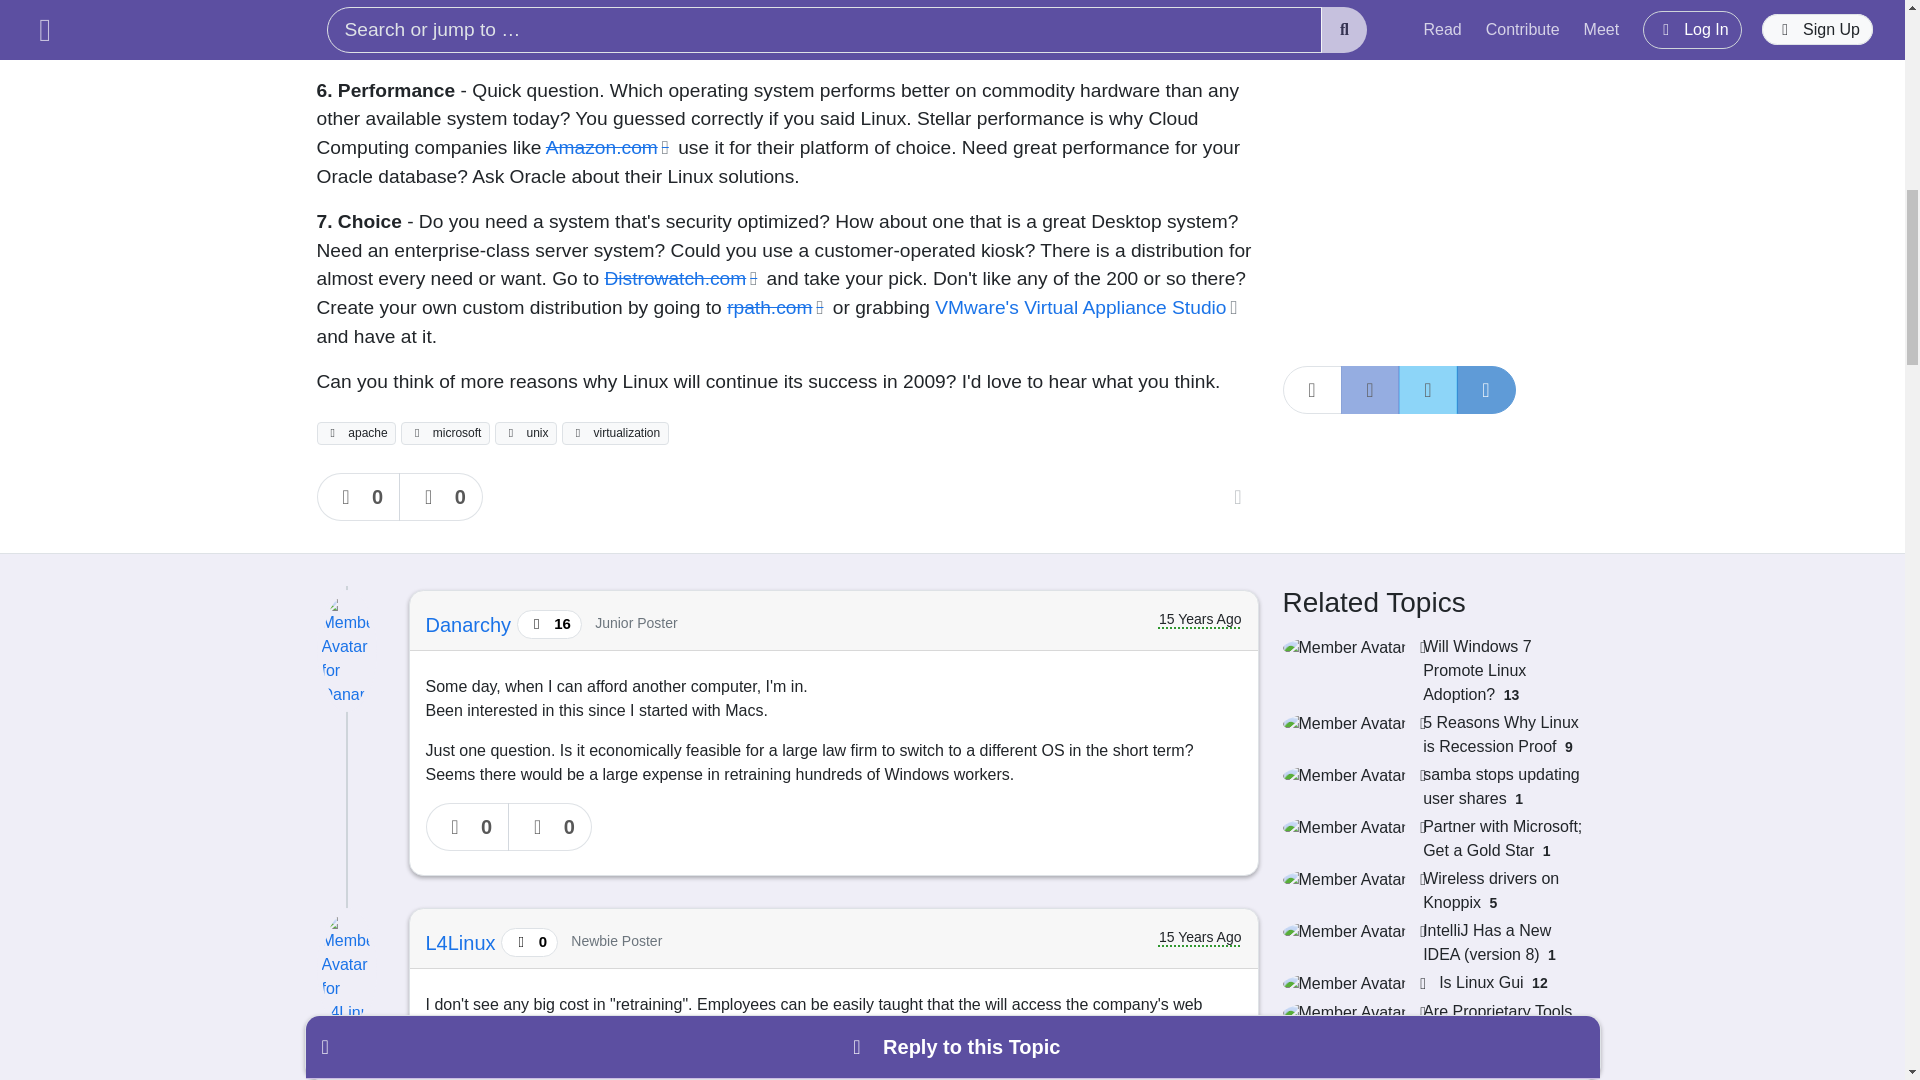  Describe the element at coordinates (356, 432) in the screenshot. I see `apache` at that location.